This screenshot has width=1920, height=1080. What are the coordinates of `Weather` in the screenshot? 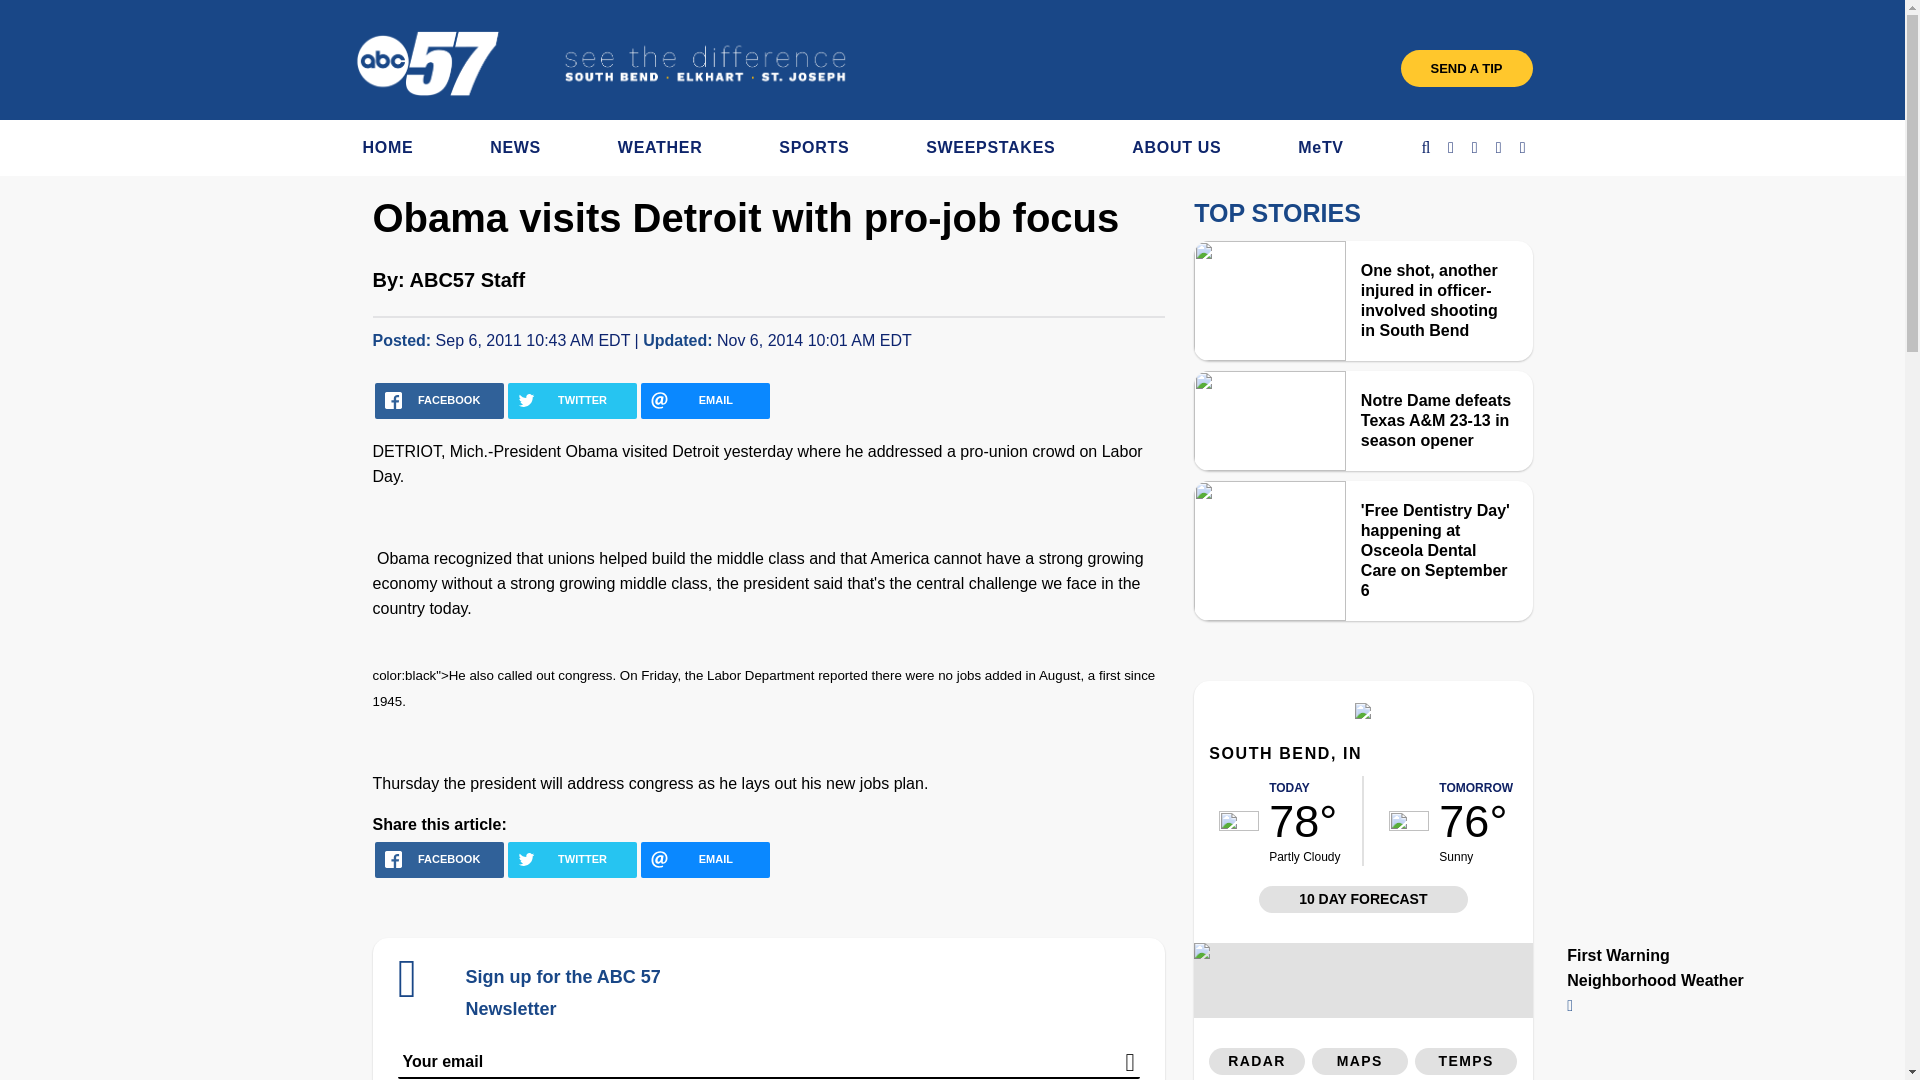 It's located at (1362, 714).